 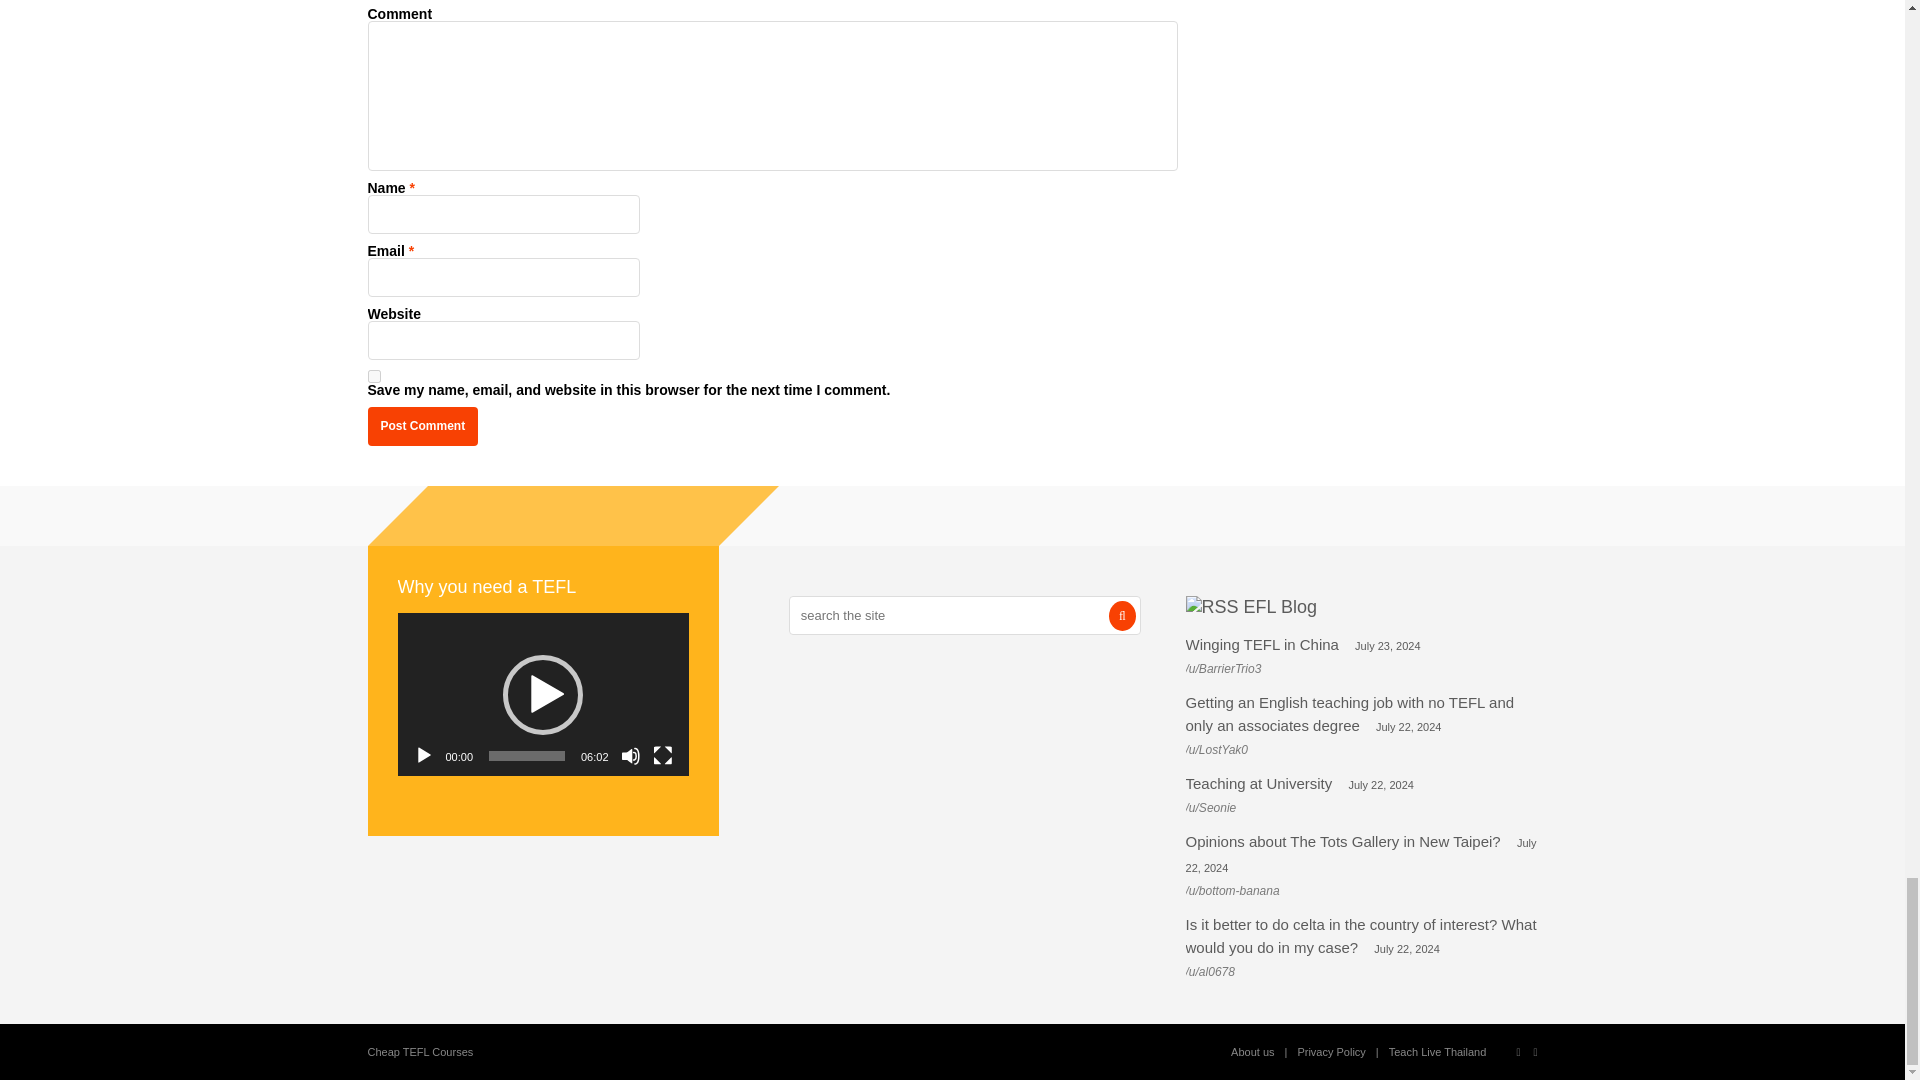 I want to click on EFL Blog, so click(x=1280, y=606).